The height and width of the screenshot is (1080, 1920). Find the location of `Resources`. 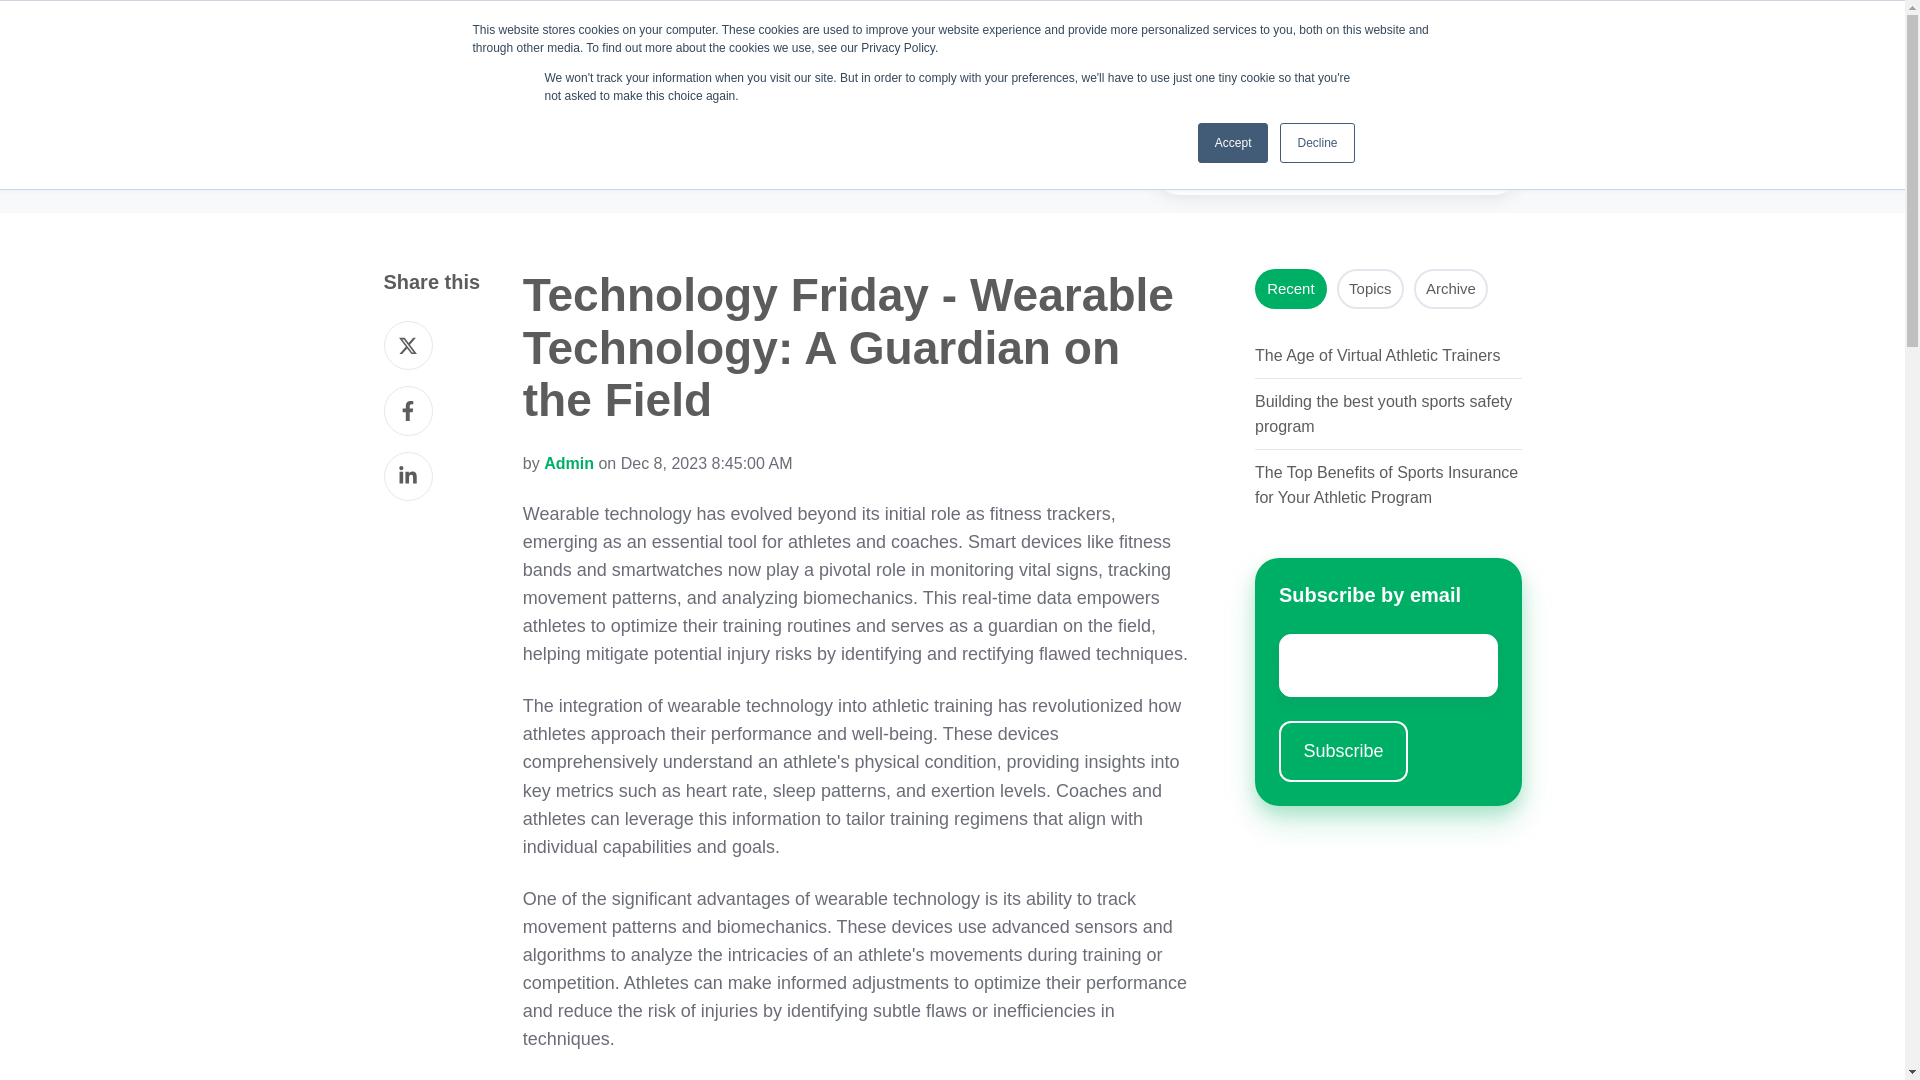

Resources is located at coordinates (1068, 60).